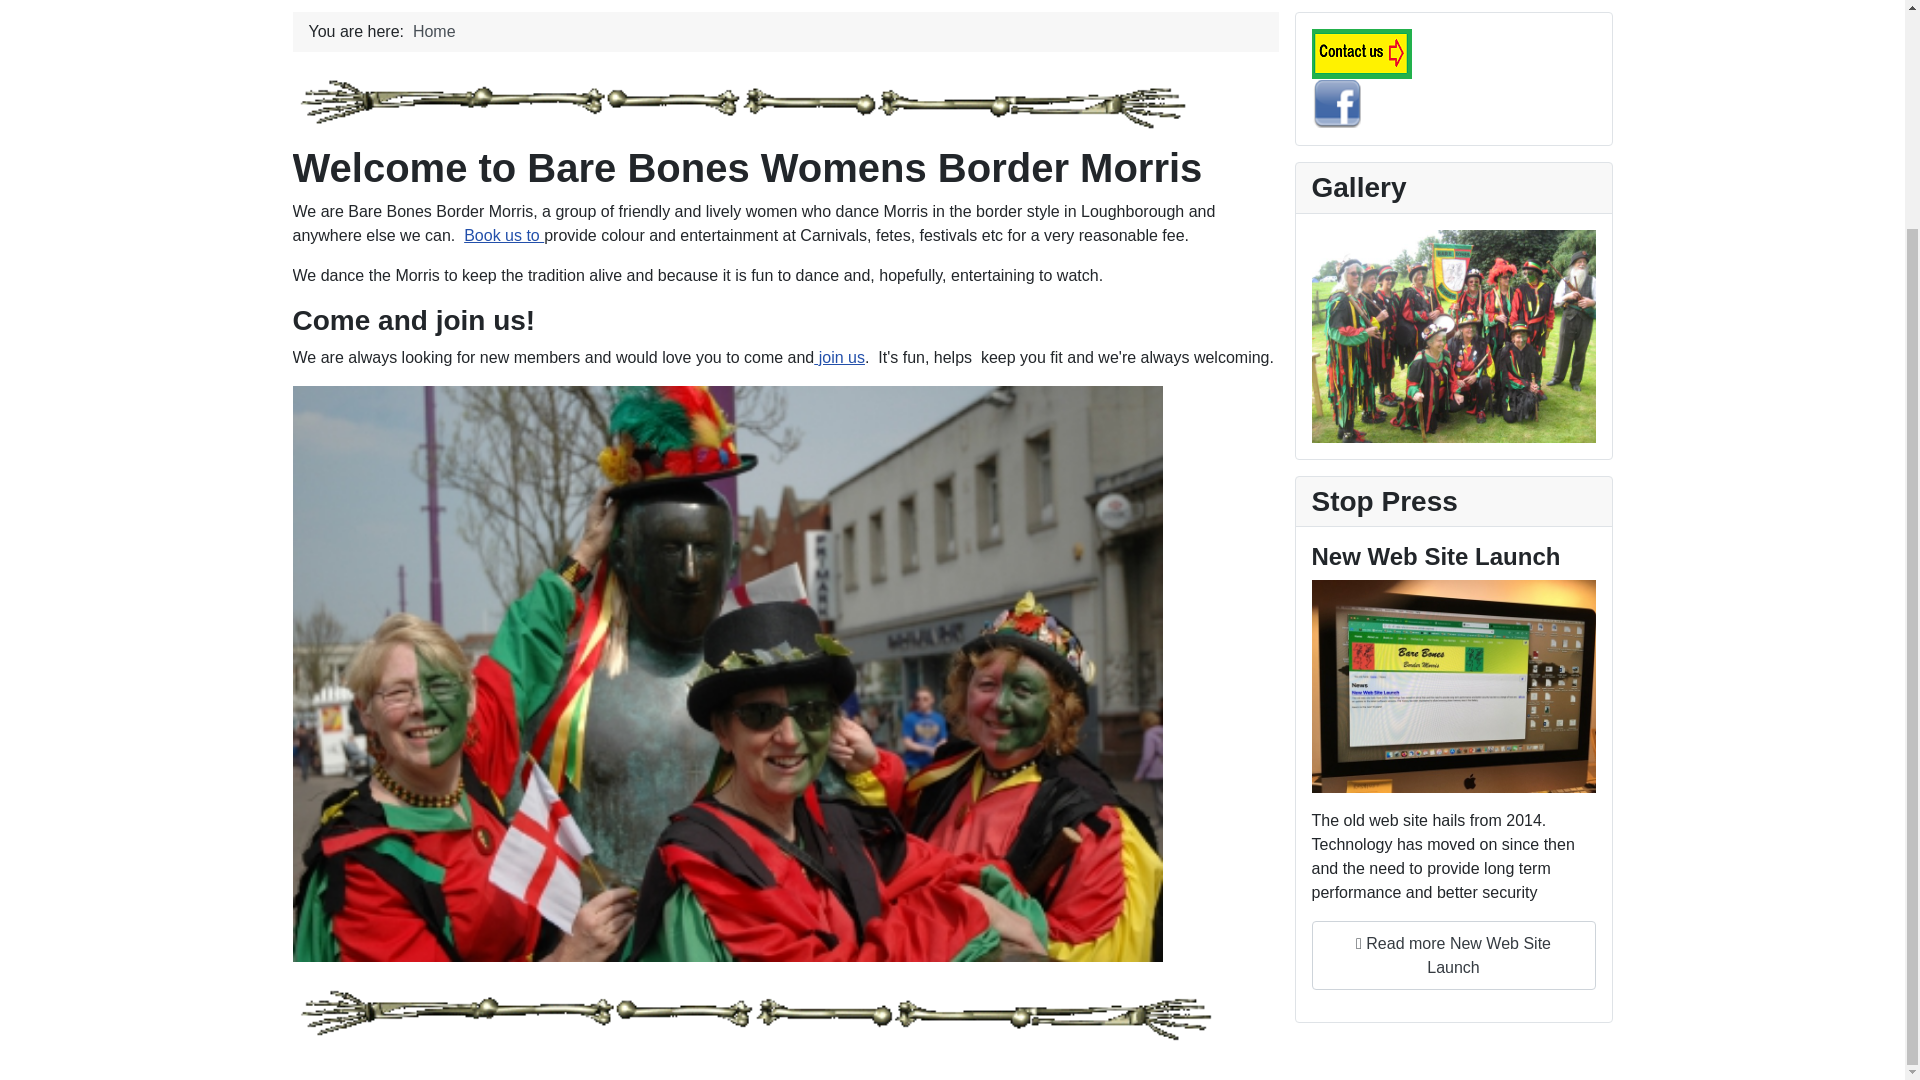 The image size is (1920, 1080). Describe the element at coordinates (1453, 956) in the screenshot. I see `Read more New Web Site Launch` at that location.